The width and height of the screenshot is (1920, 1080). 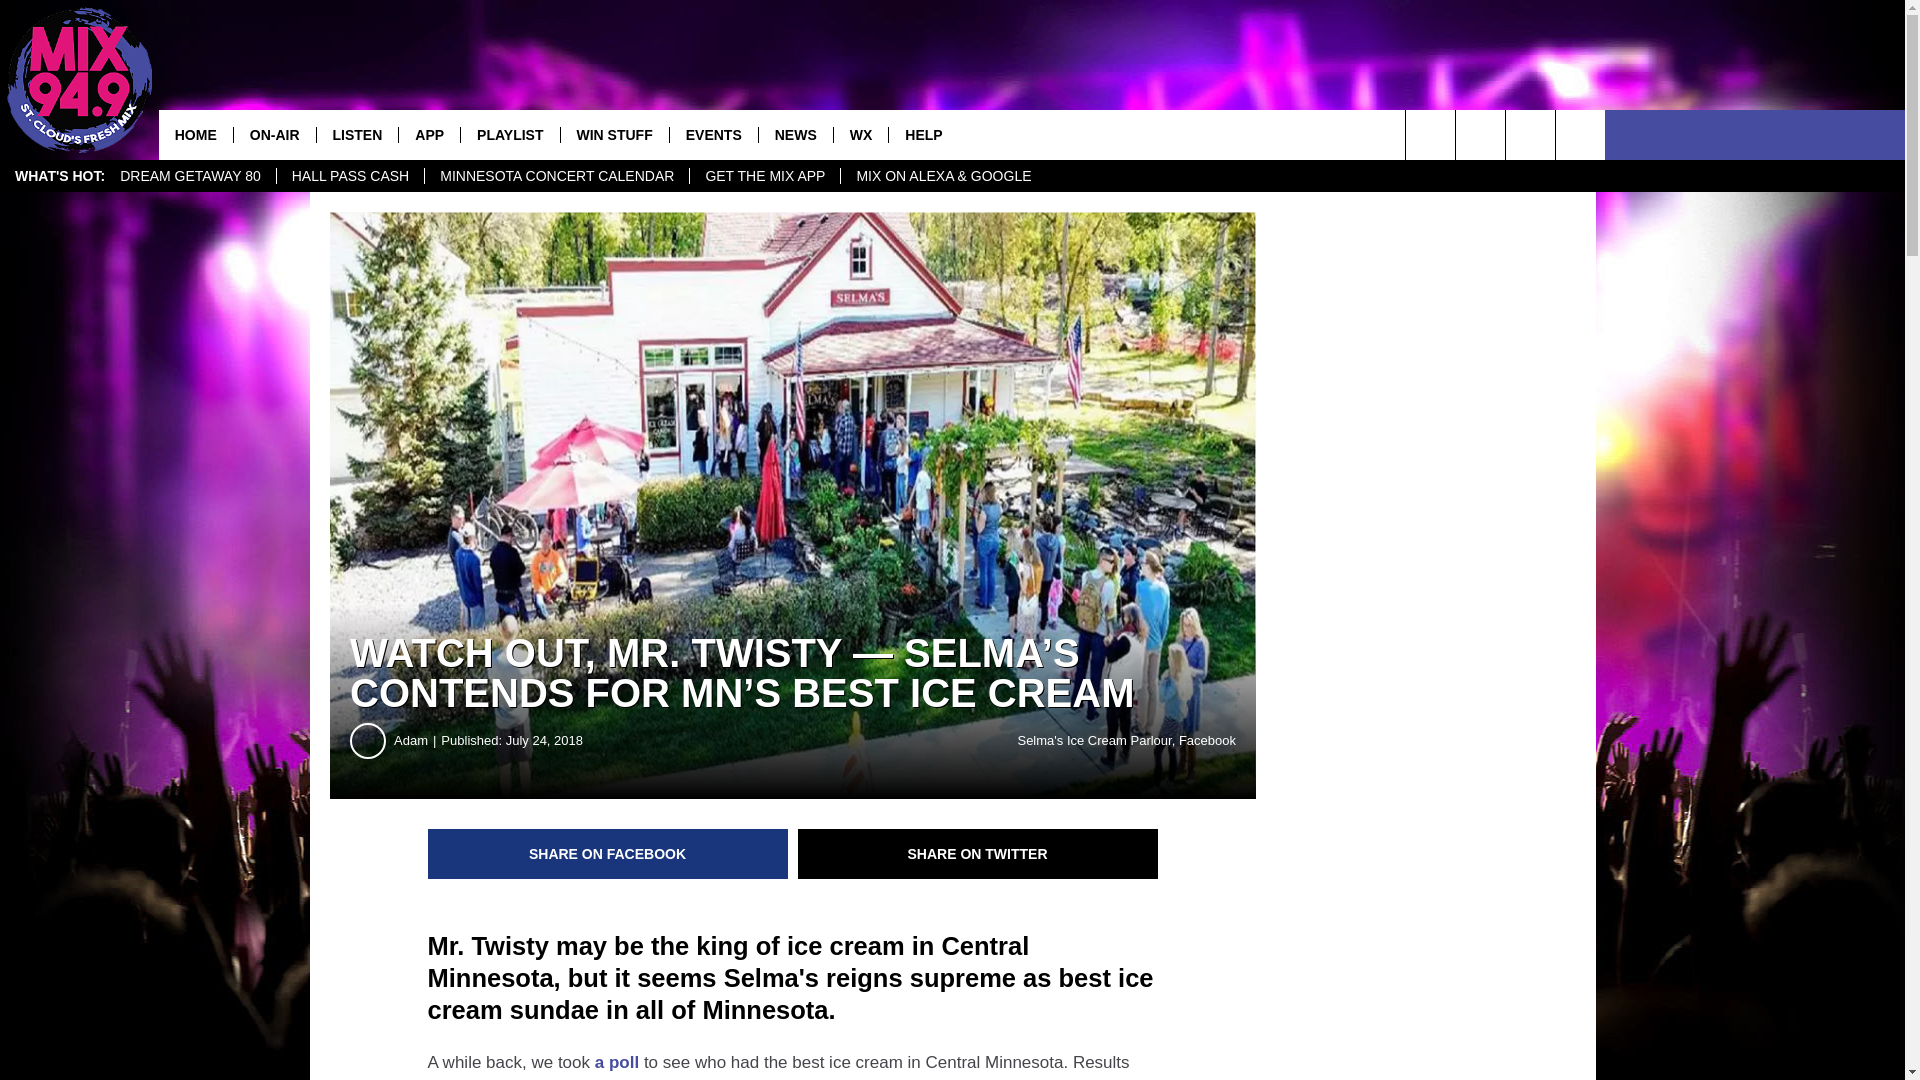 I want to click on Share on Twitter, so click(x=978, y=854).